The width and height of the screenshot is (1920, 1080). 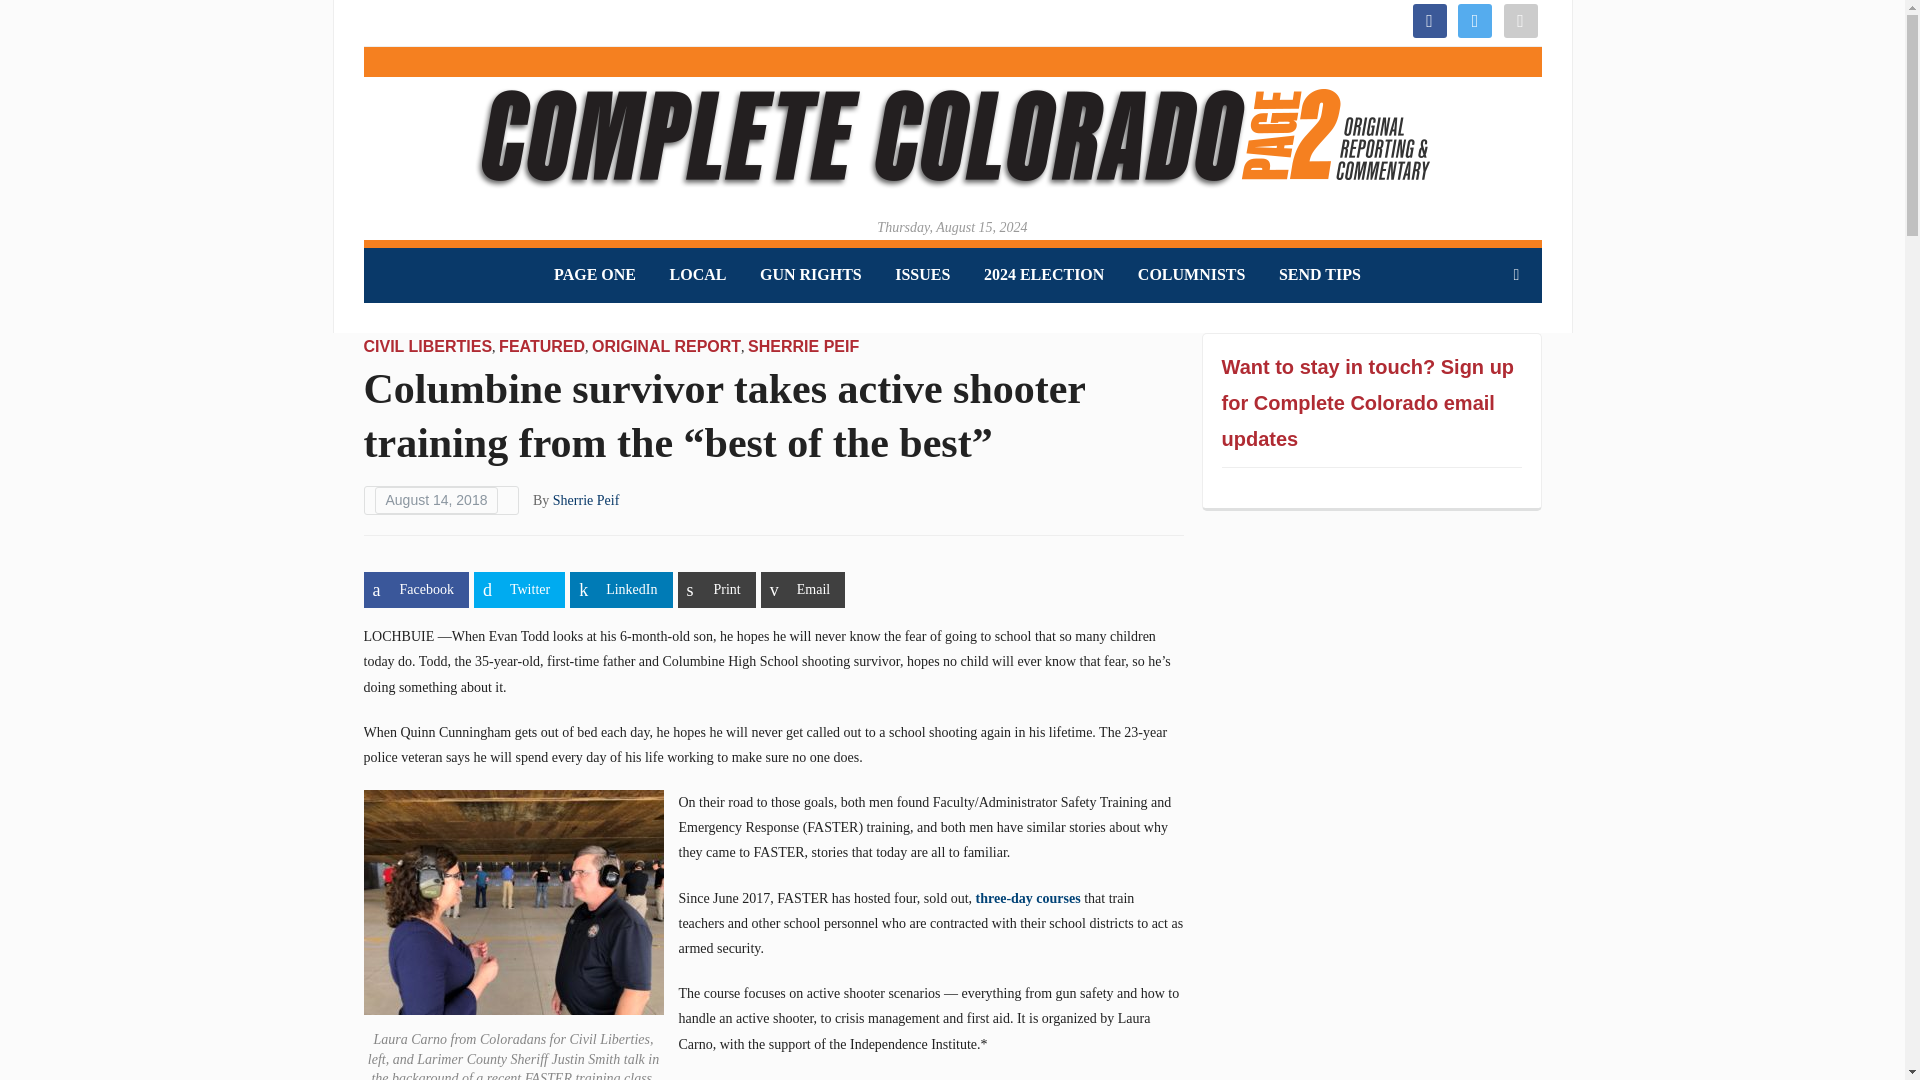 What do you see at coordinates (1428, 19) in the screenshot?
I see `facebook` at bounding box center [1428, 19].